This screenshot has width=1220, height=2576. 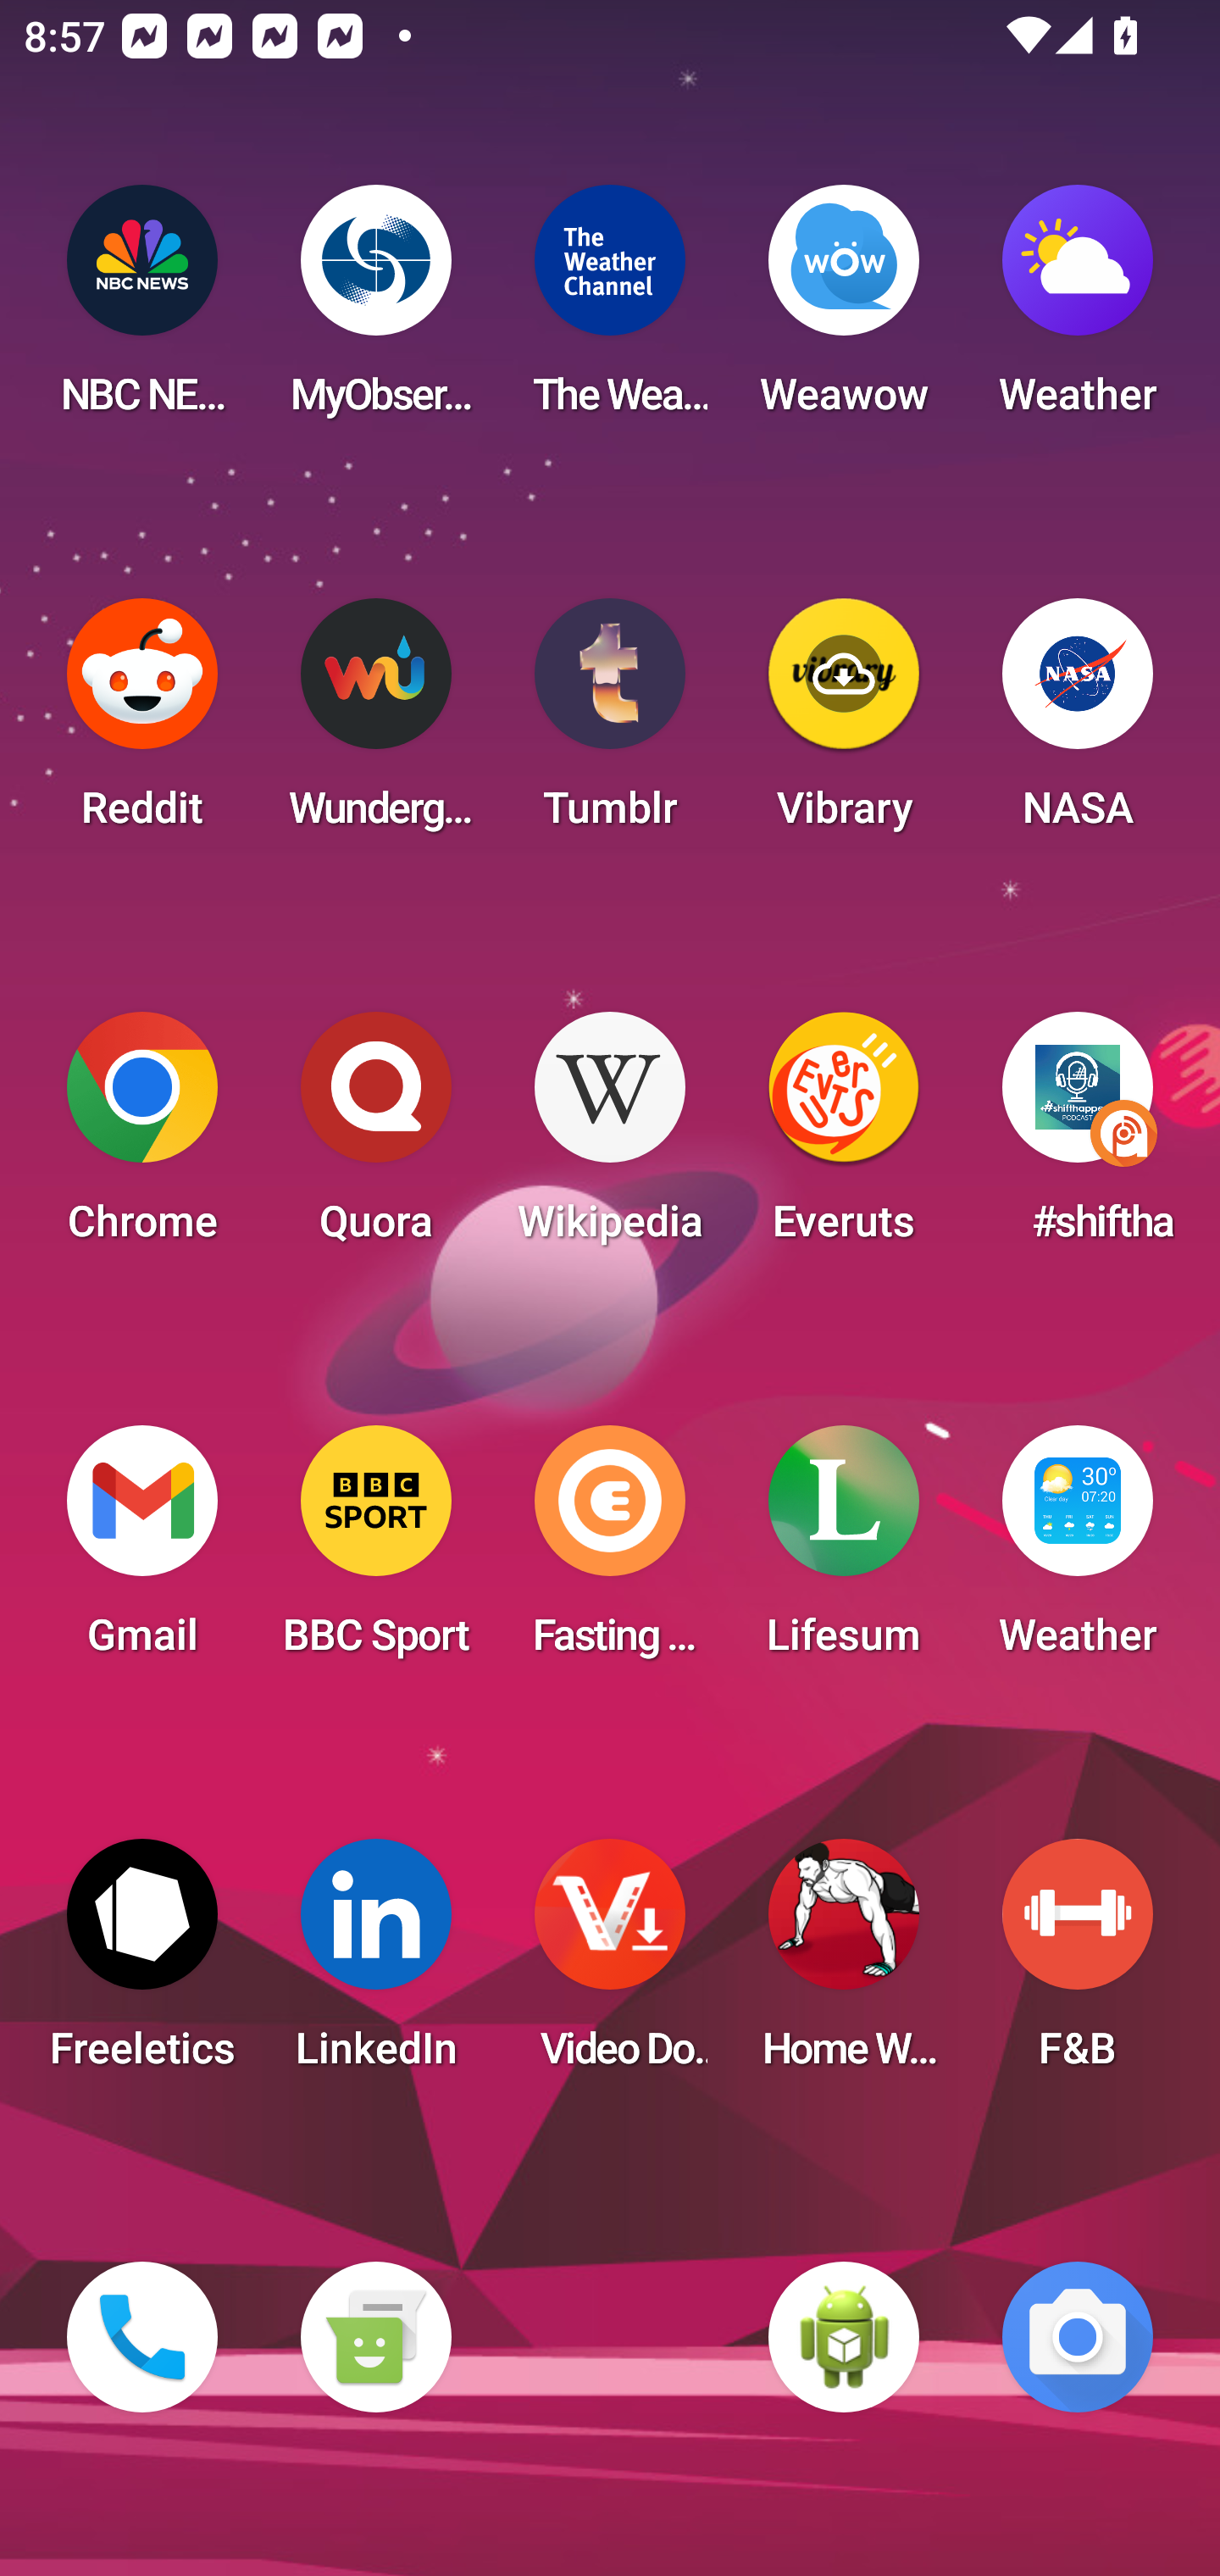 What do you see at coordinates (142, 310) in the screenshot?
I see `NBC NEWS` at bounding box center [142, 310].